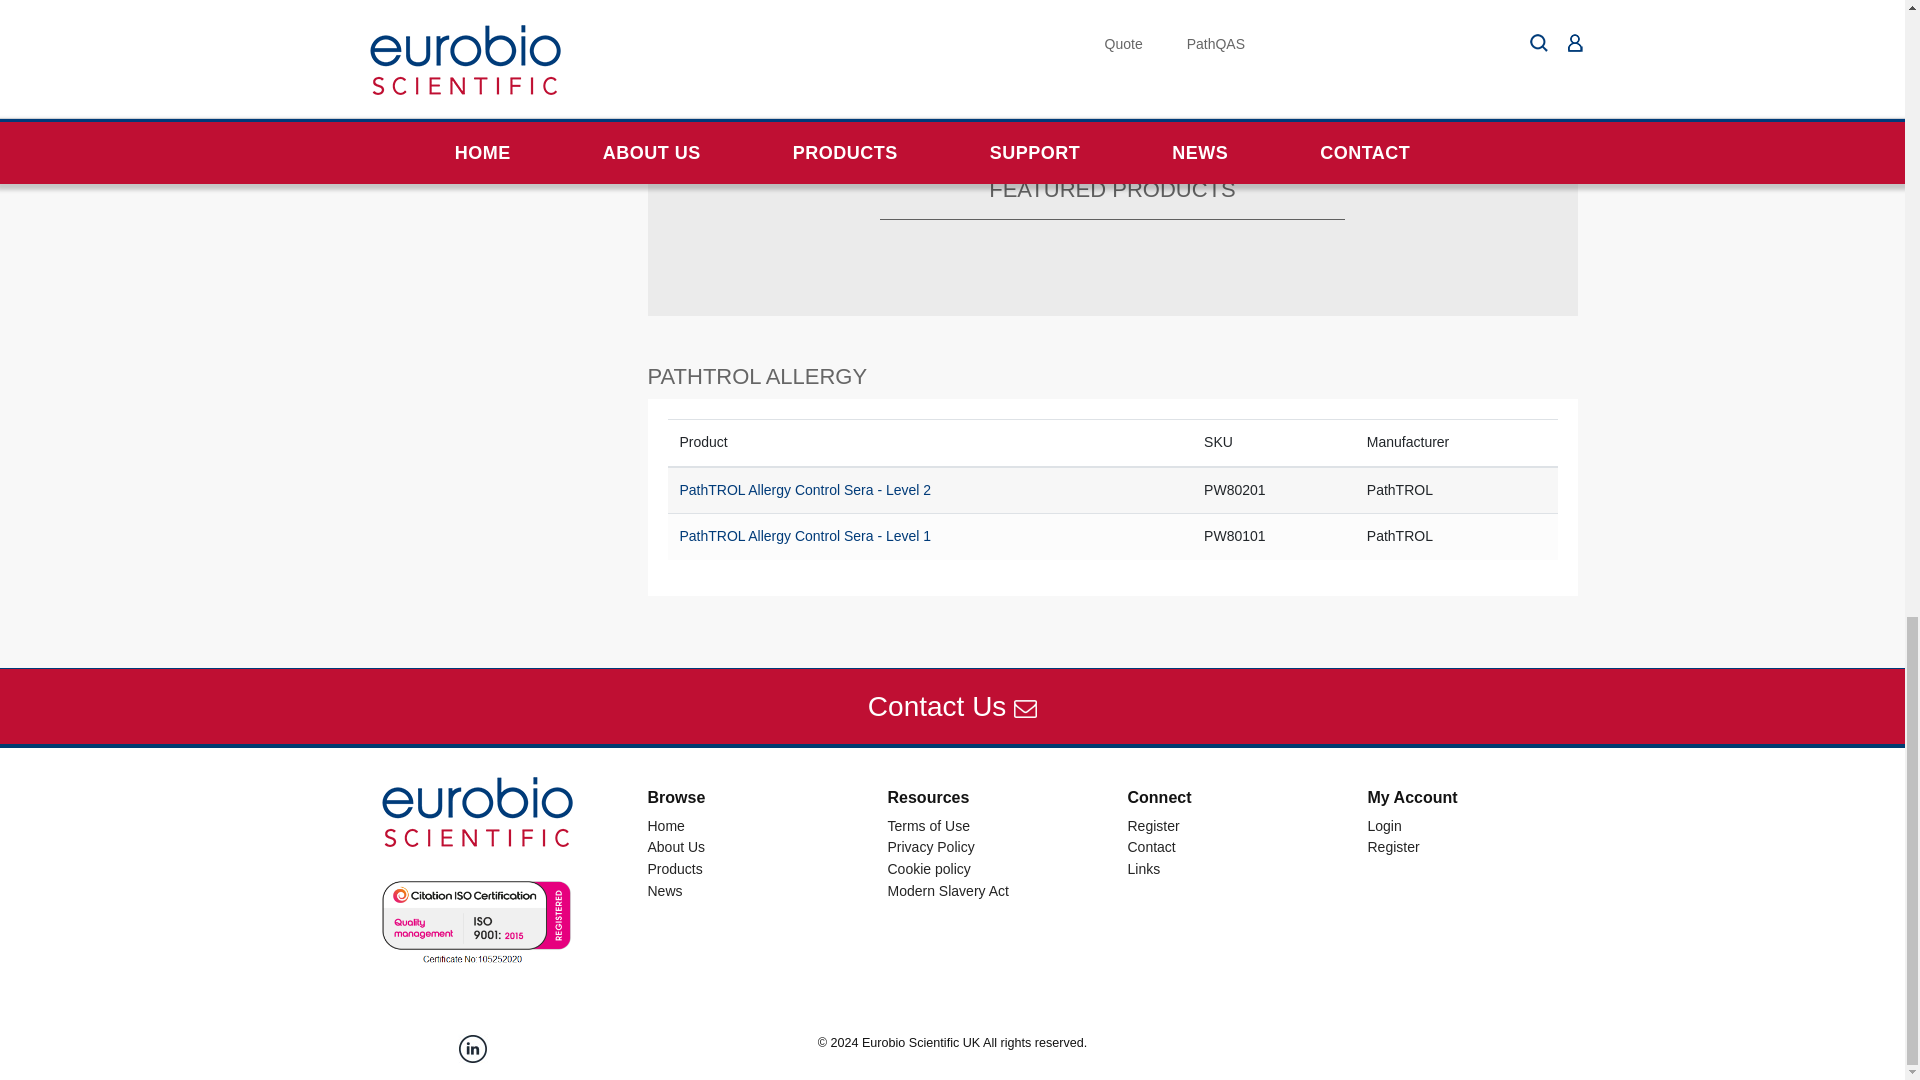  What do you see at coordinates (666, 890) in the screenshot?
I see `News` at bounding box center [666, 890].